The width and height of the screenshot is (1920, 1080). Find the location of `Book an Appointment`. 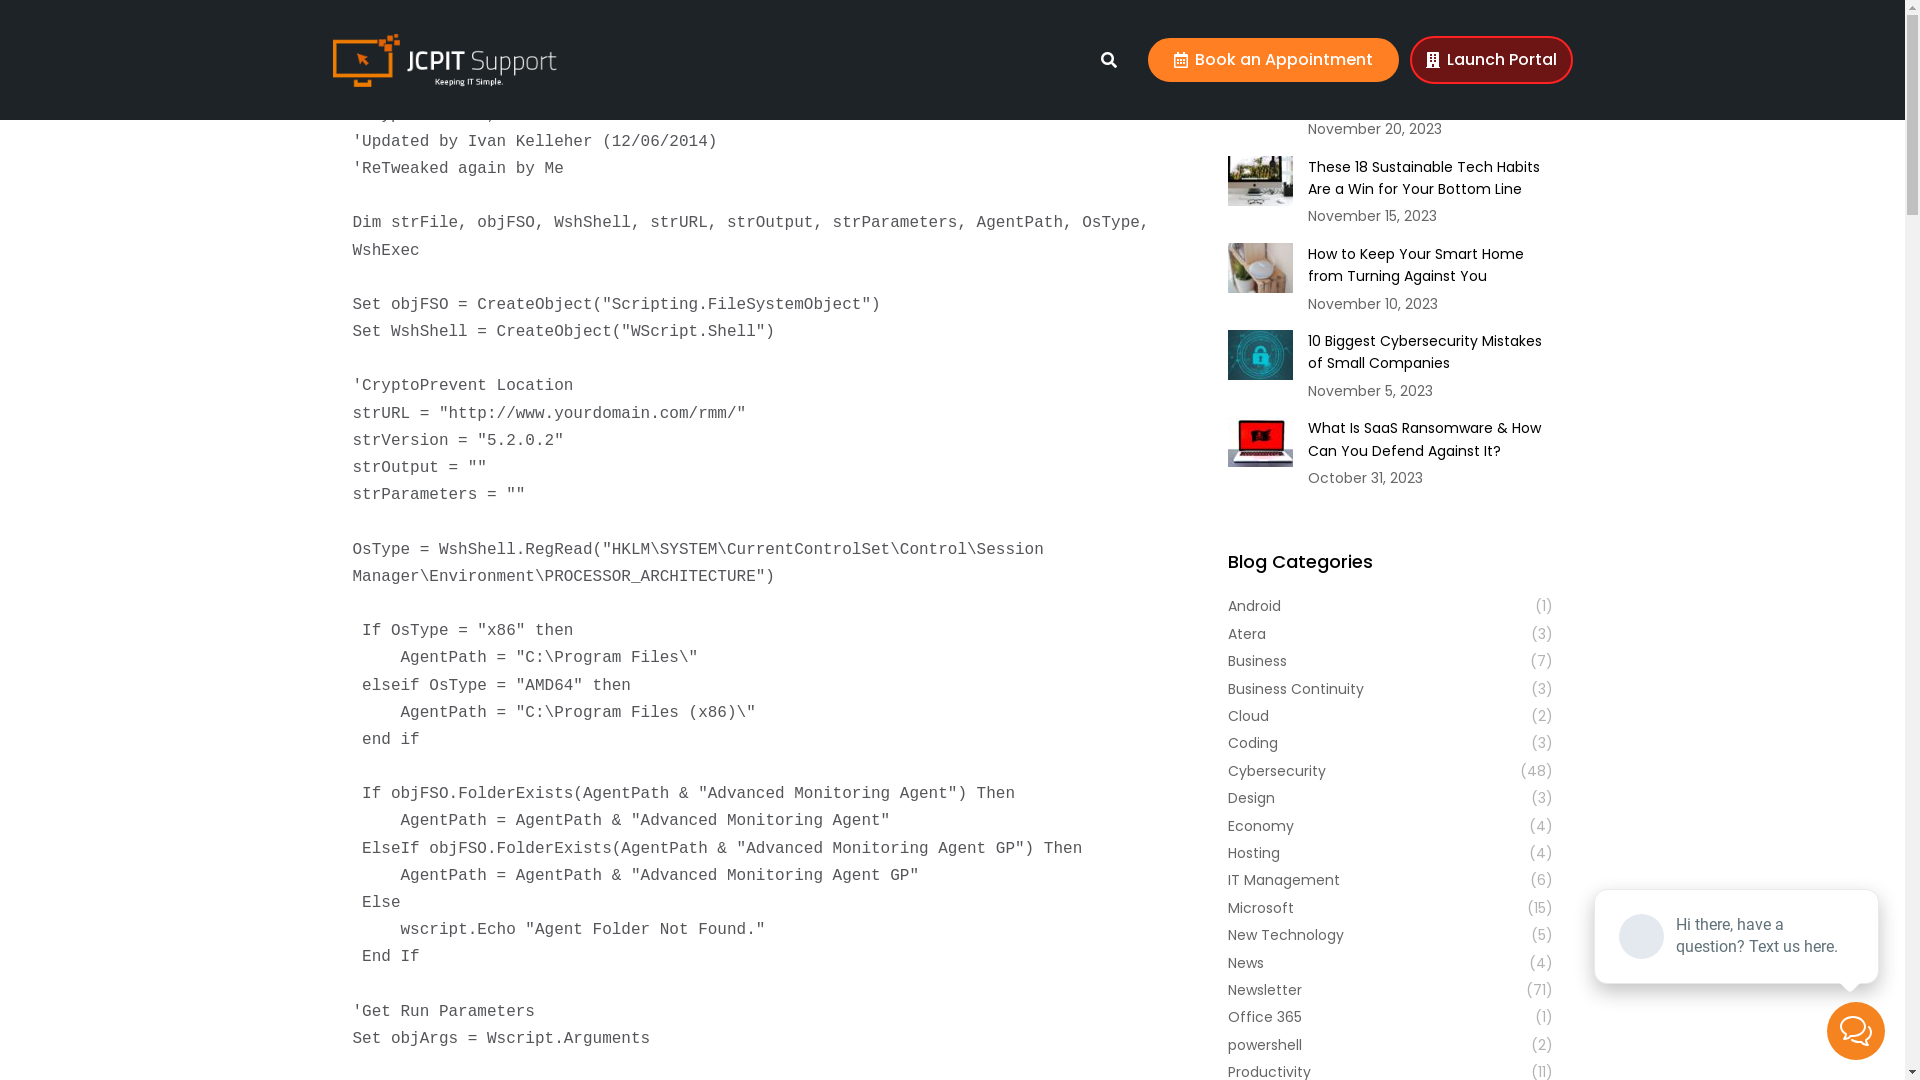

Book an Appointment is located at coordinates (1274, 60).